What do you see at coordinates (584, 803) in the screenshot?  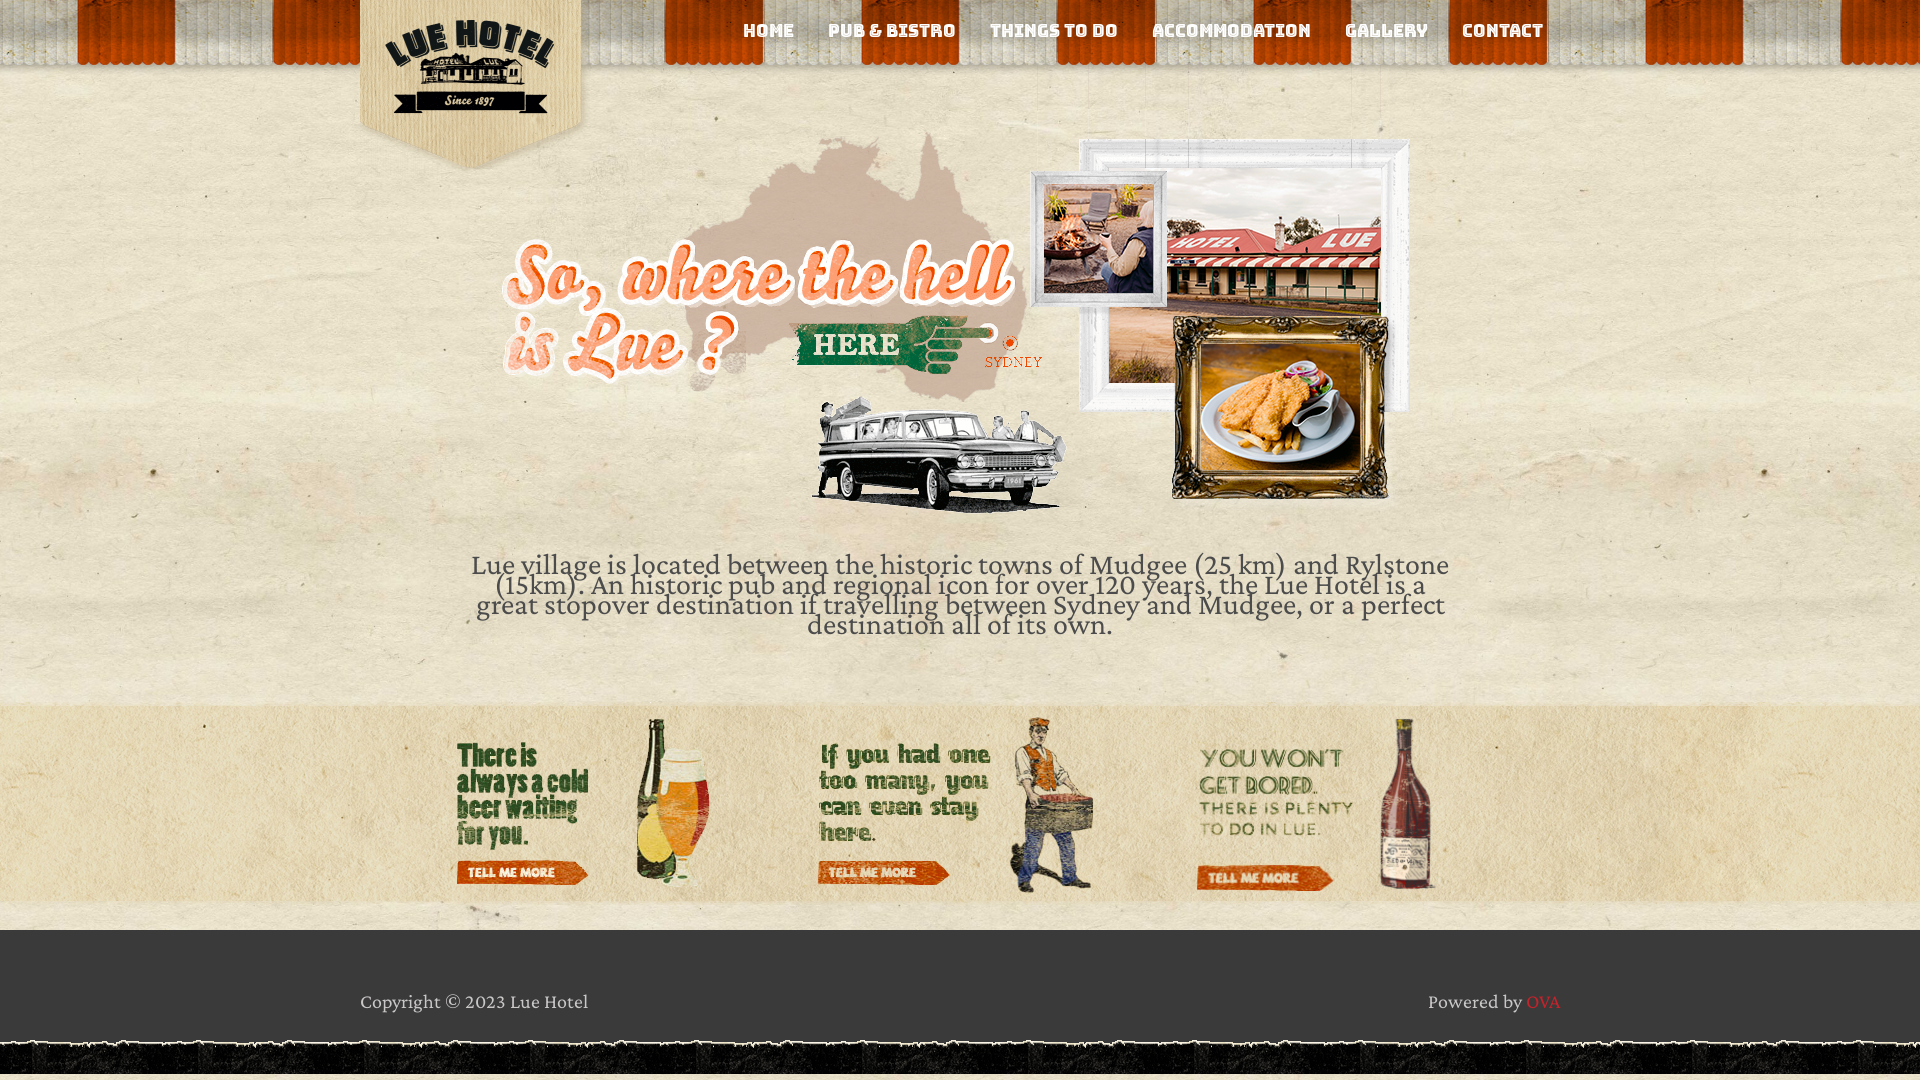 I see `lue_feature_links_0002_Layer-2` at bounding box center [584, 803].